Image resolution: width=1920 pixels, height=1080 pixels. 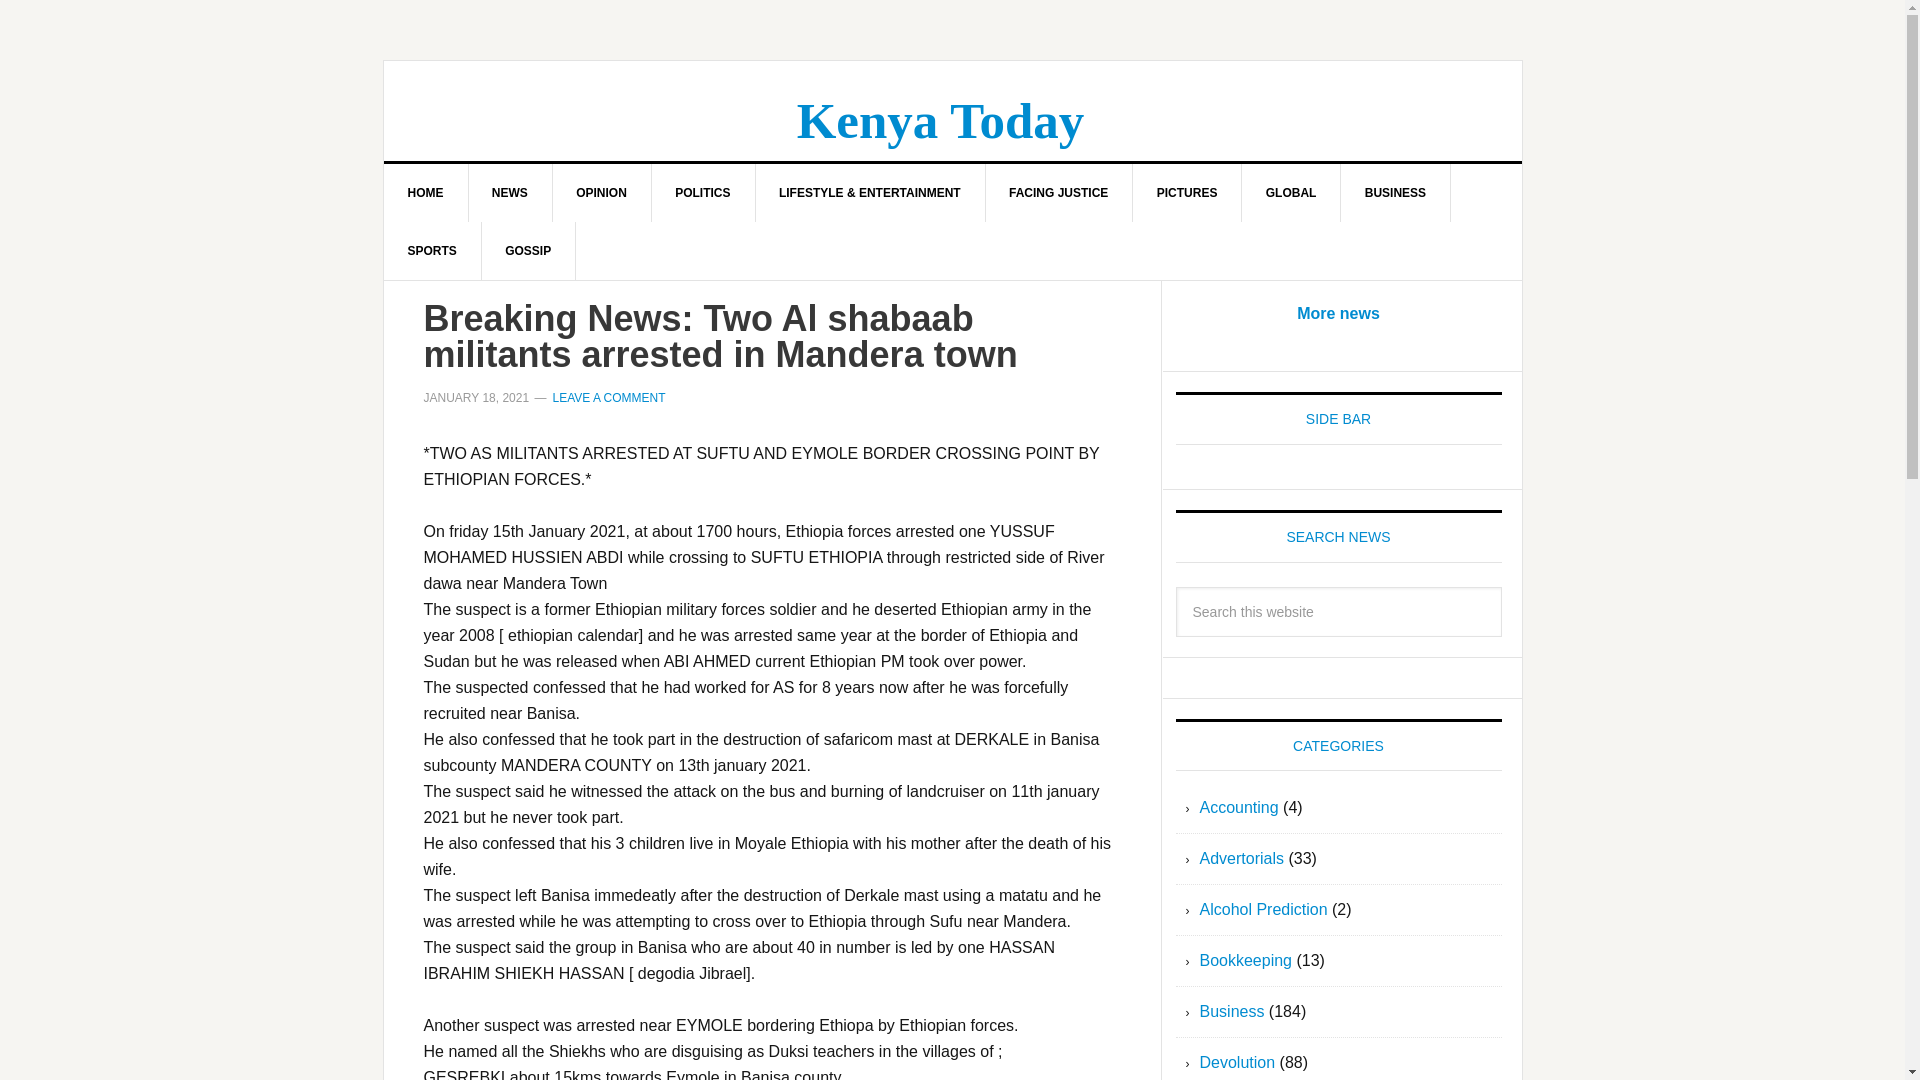 I want to click on NEWS, so click(x=510, y=193).